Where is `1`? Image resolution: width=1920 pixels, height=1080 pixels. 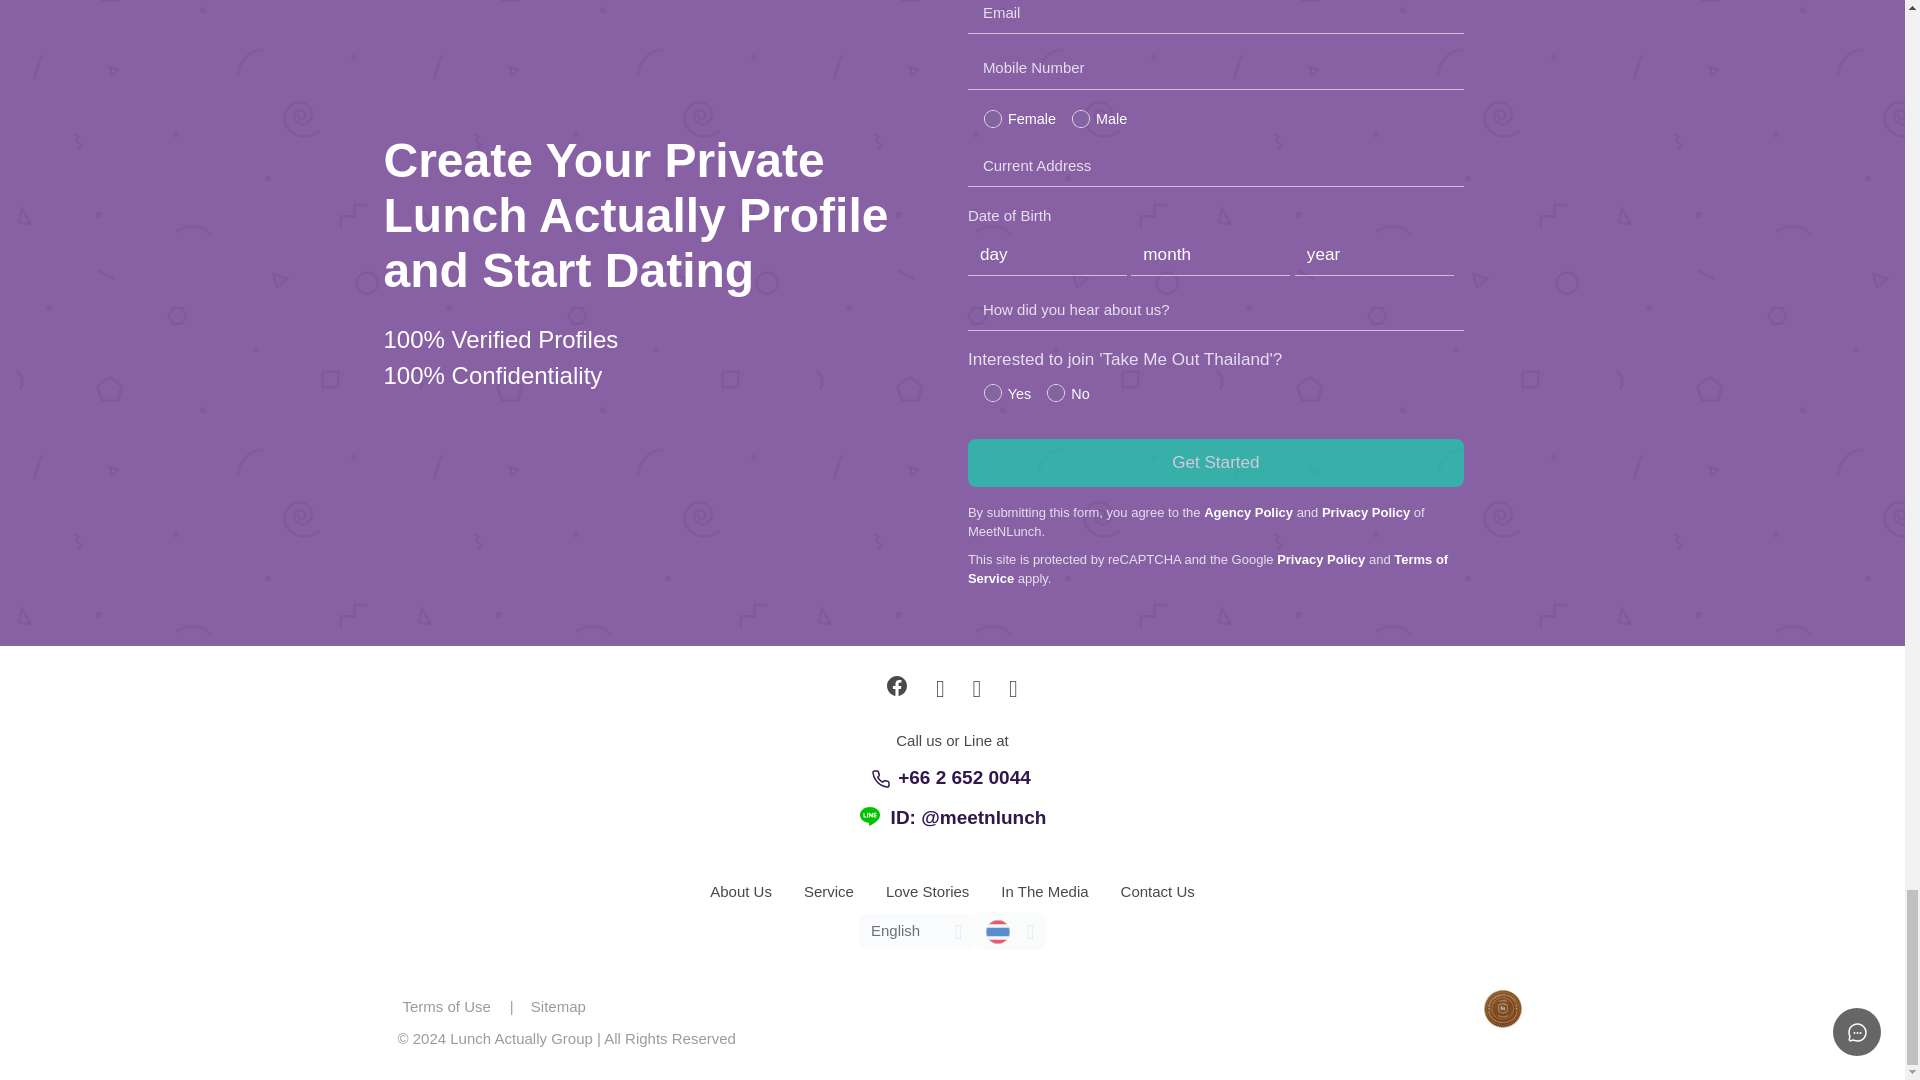 1 is located at coordinates (1080, 118).